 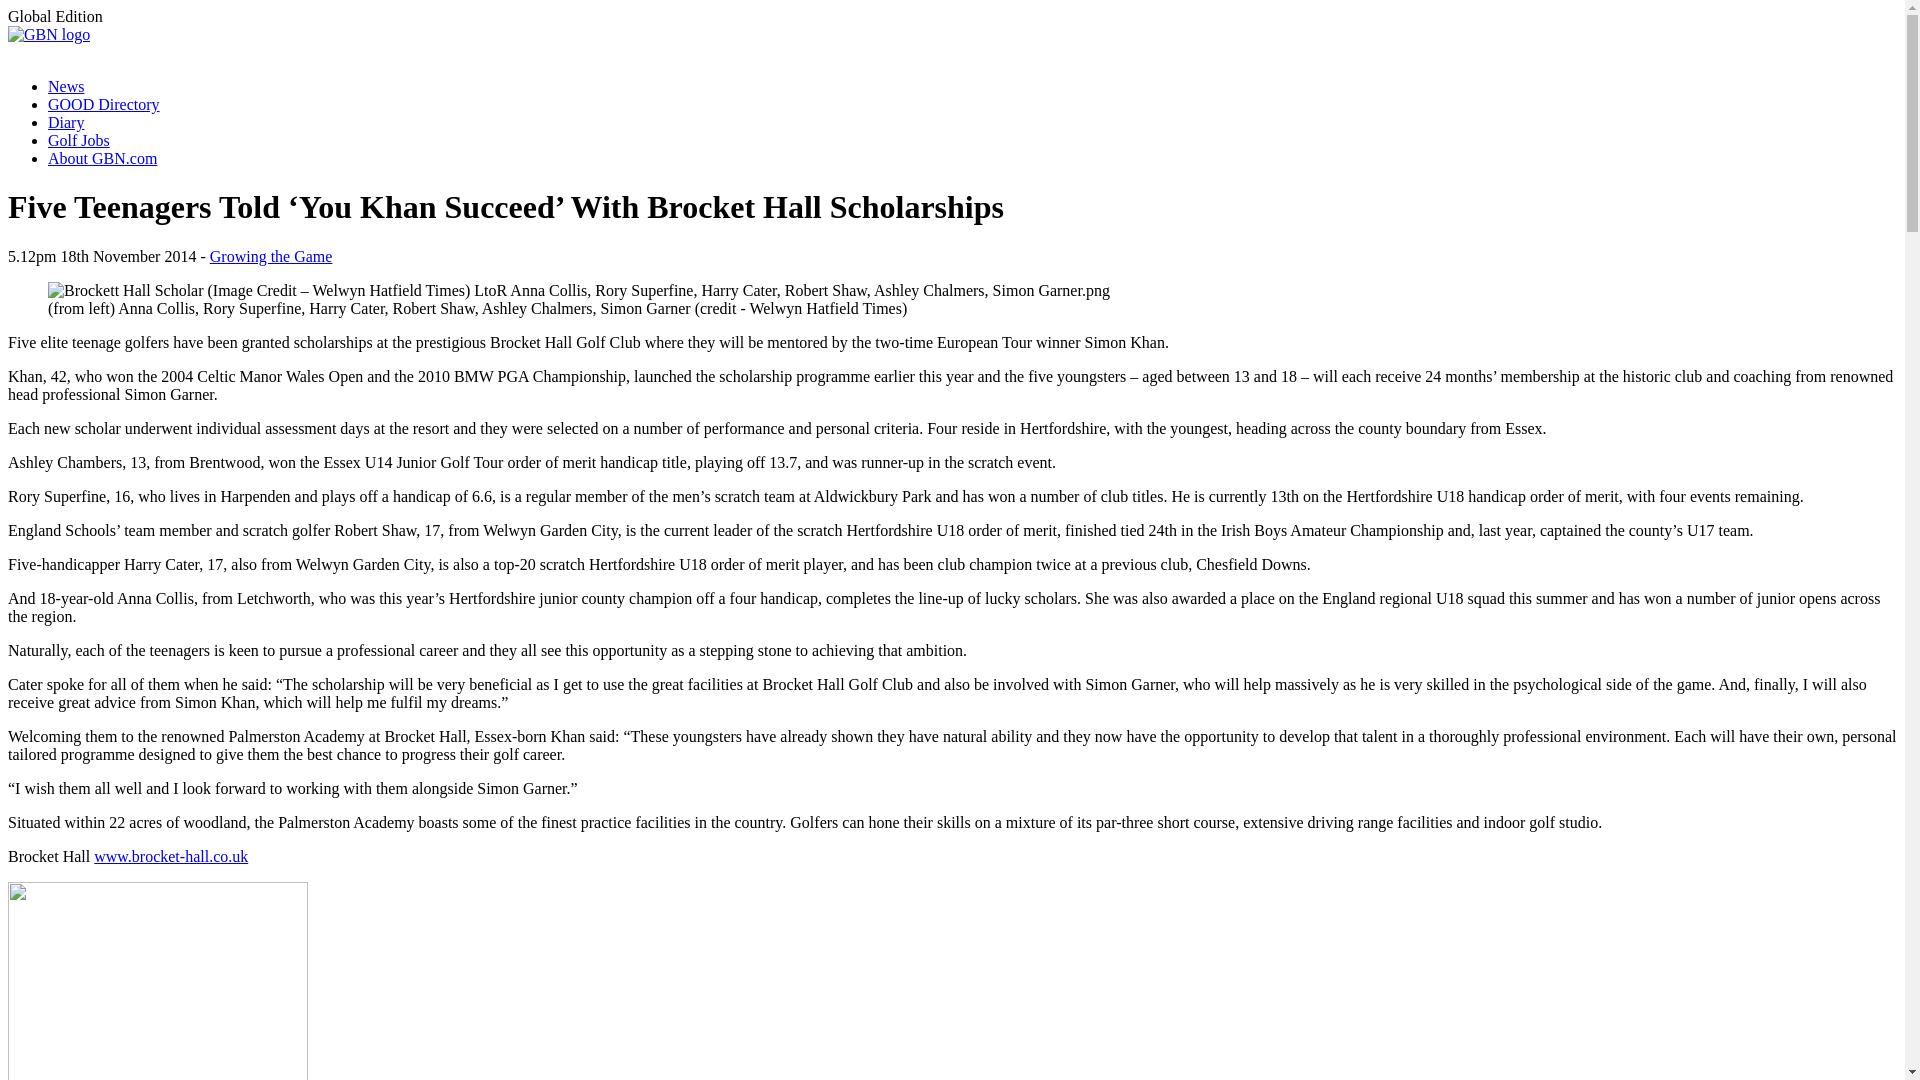 I want to click on Golf Jobs, so click(x=78, y=140).